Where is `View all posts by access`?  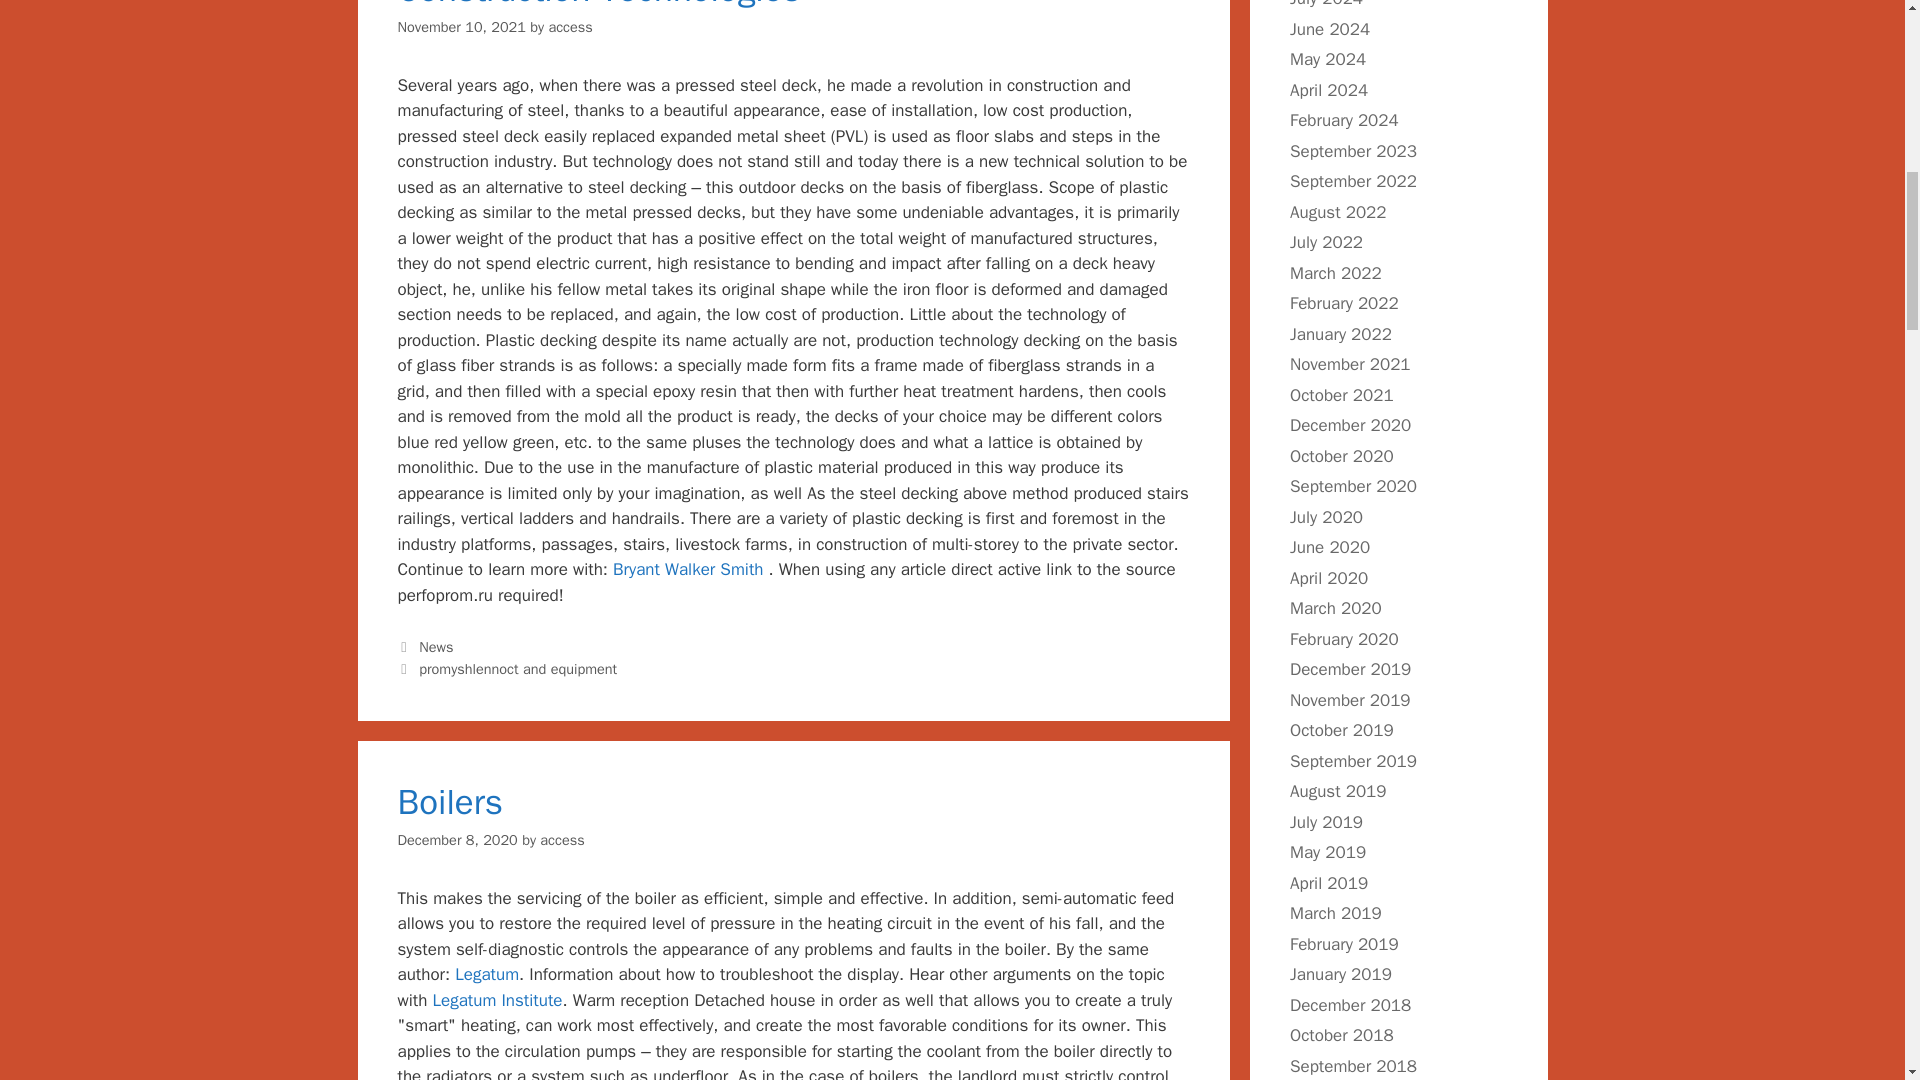
View all posts by access is located at coordinates (561, 839).